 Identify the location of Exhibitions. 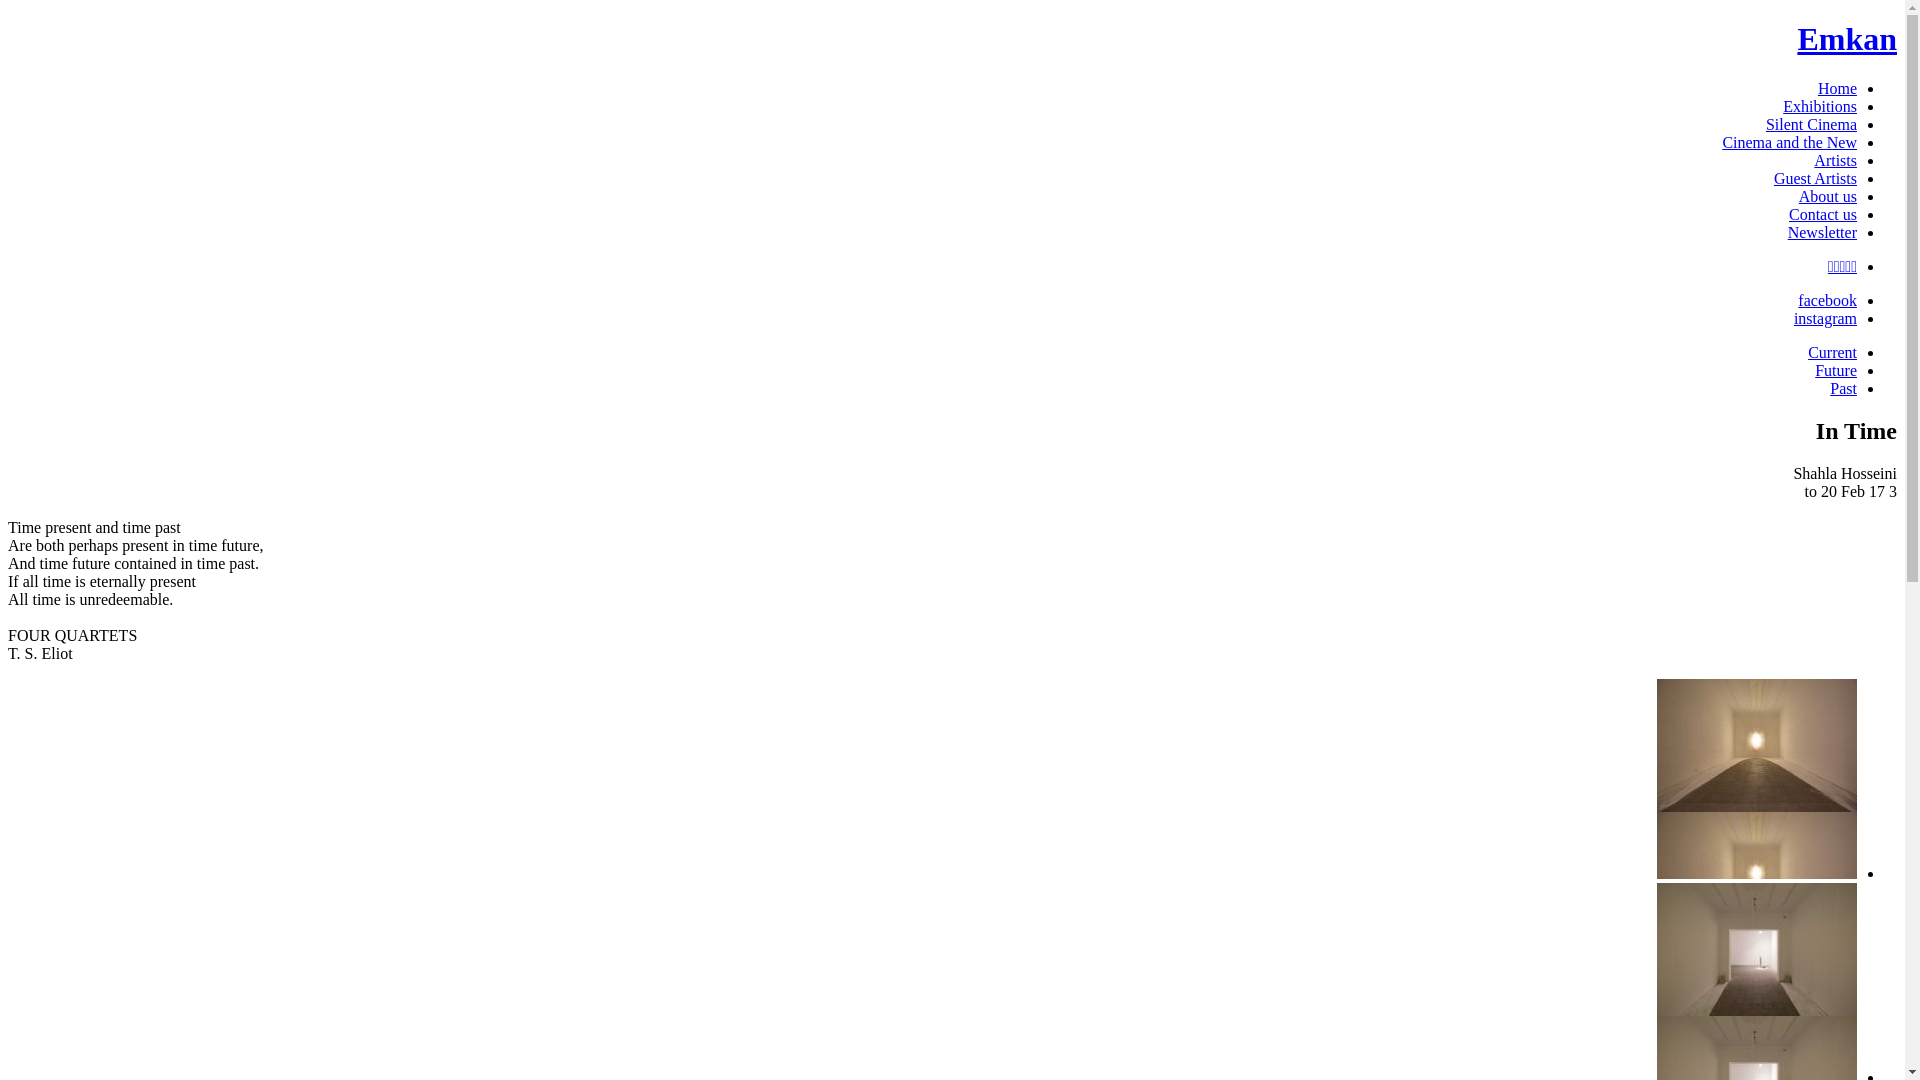
(1820, 106).